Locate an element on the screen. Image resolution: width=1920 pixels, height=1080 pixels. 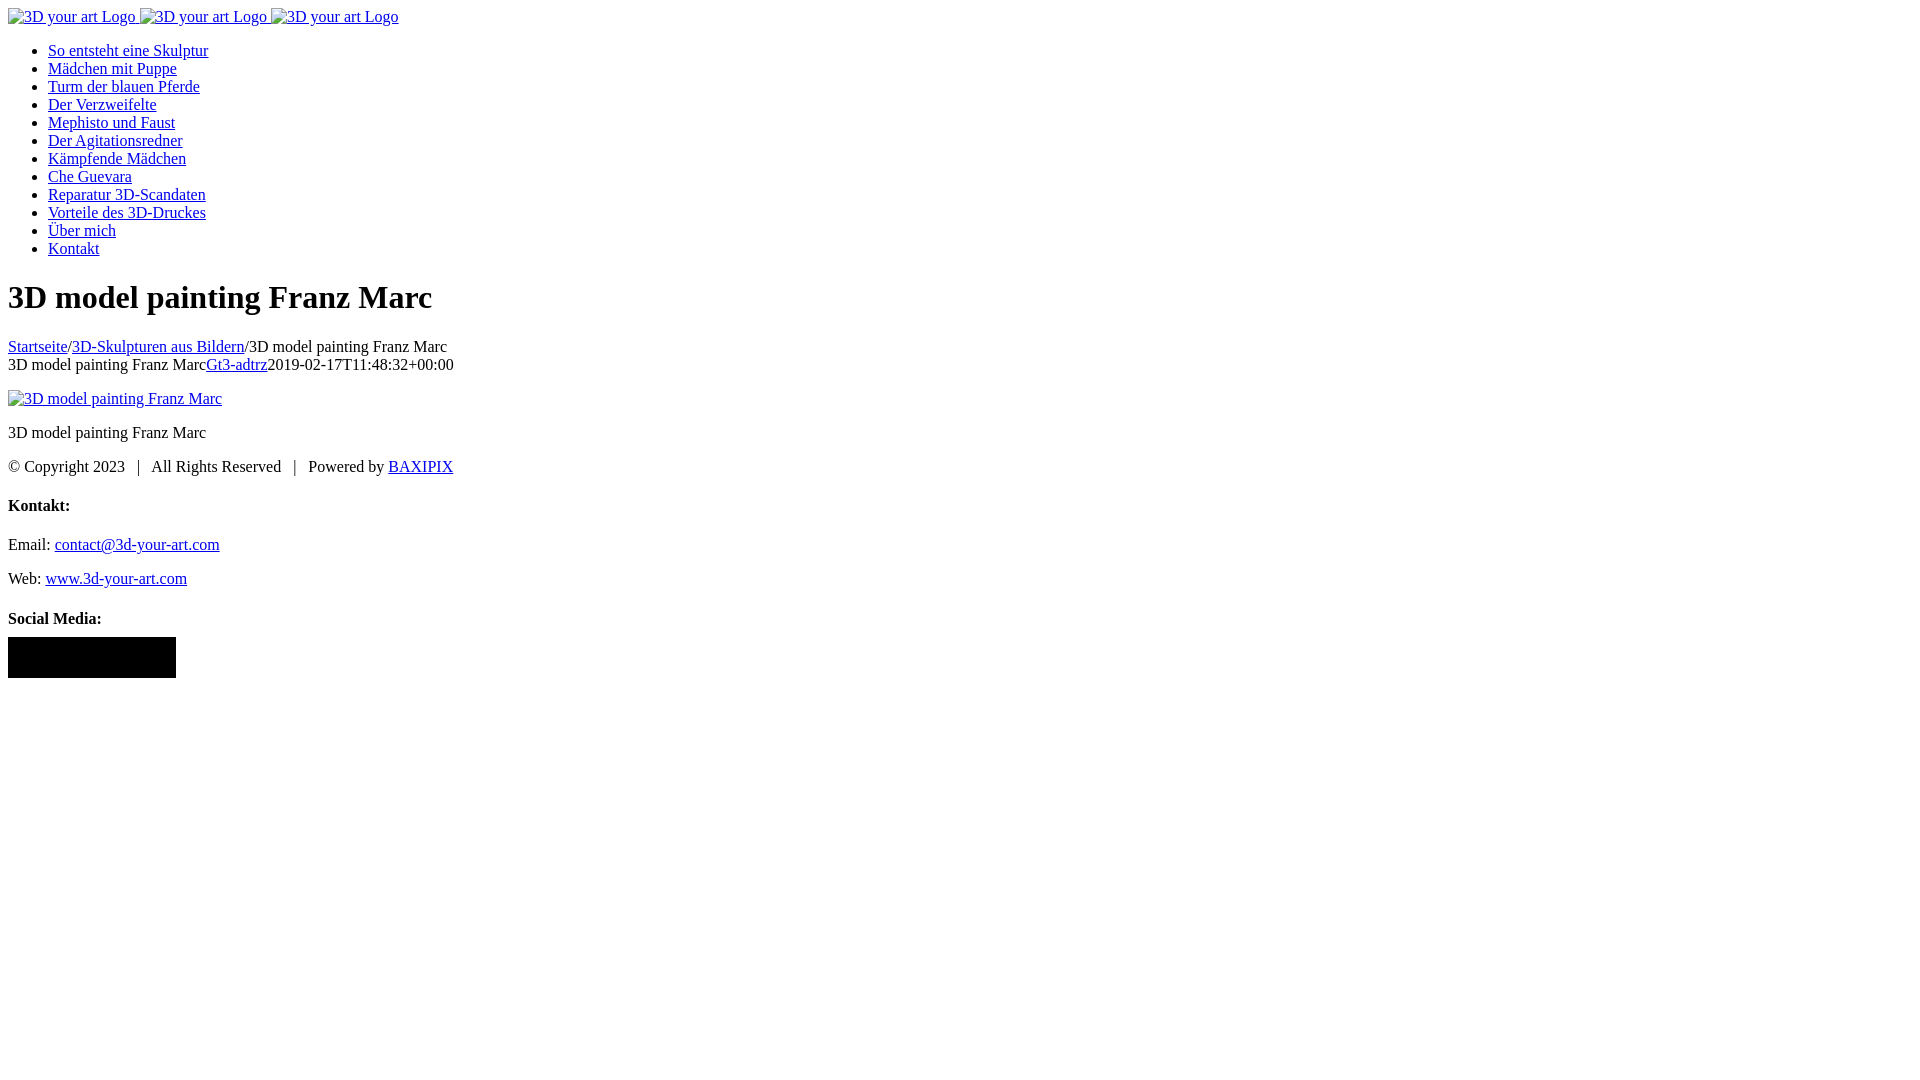
Tumblr is located at coordinates (140, 658).